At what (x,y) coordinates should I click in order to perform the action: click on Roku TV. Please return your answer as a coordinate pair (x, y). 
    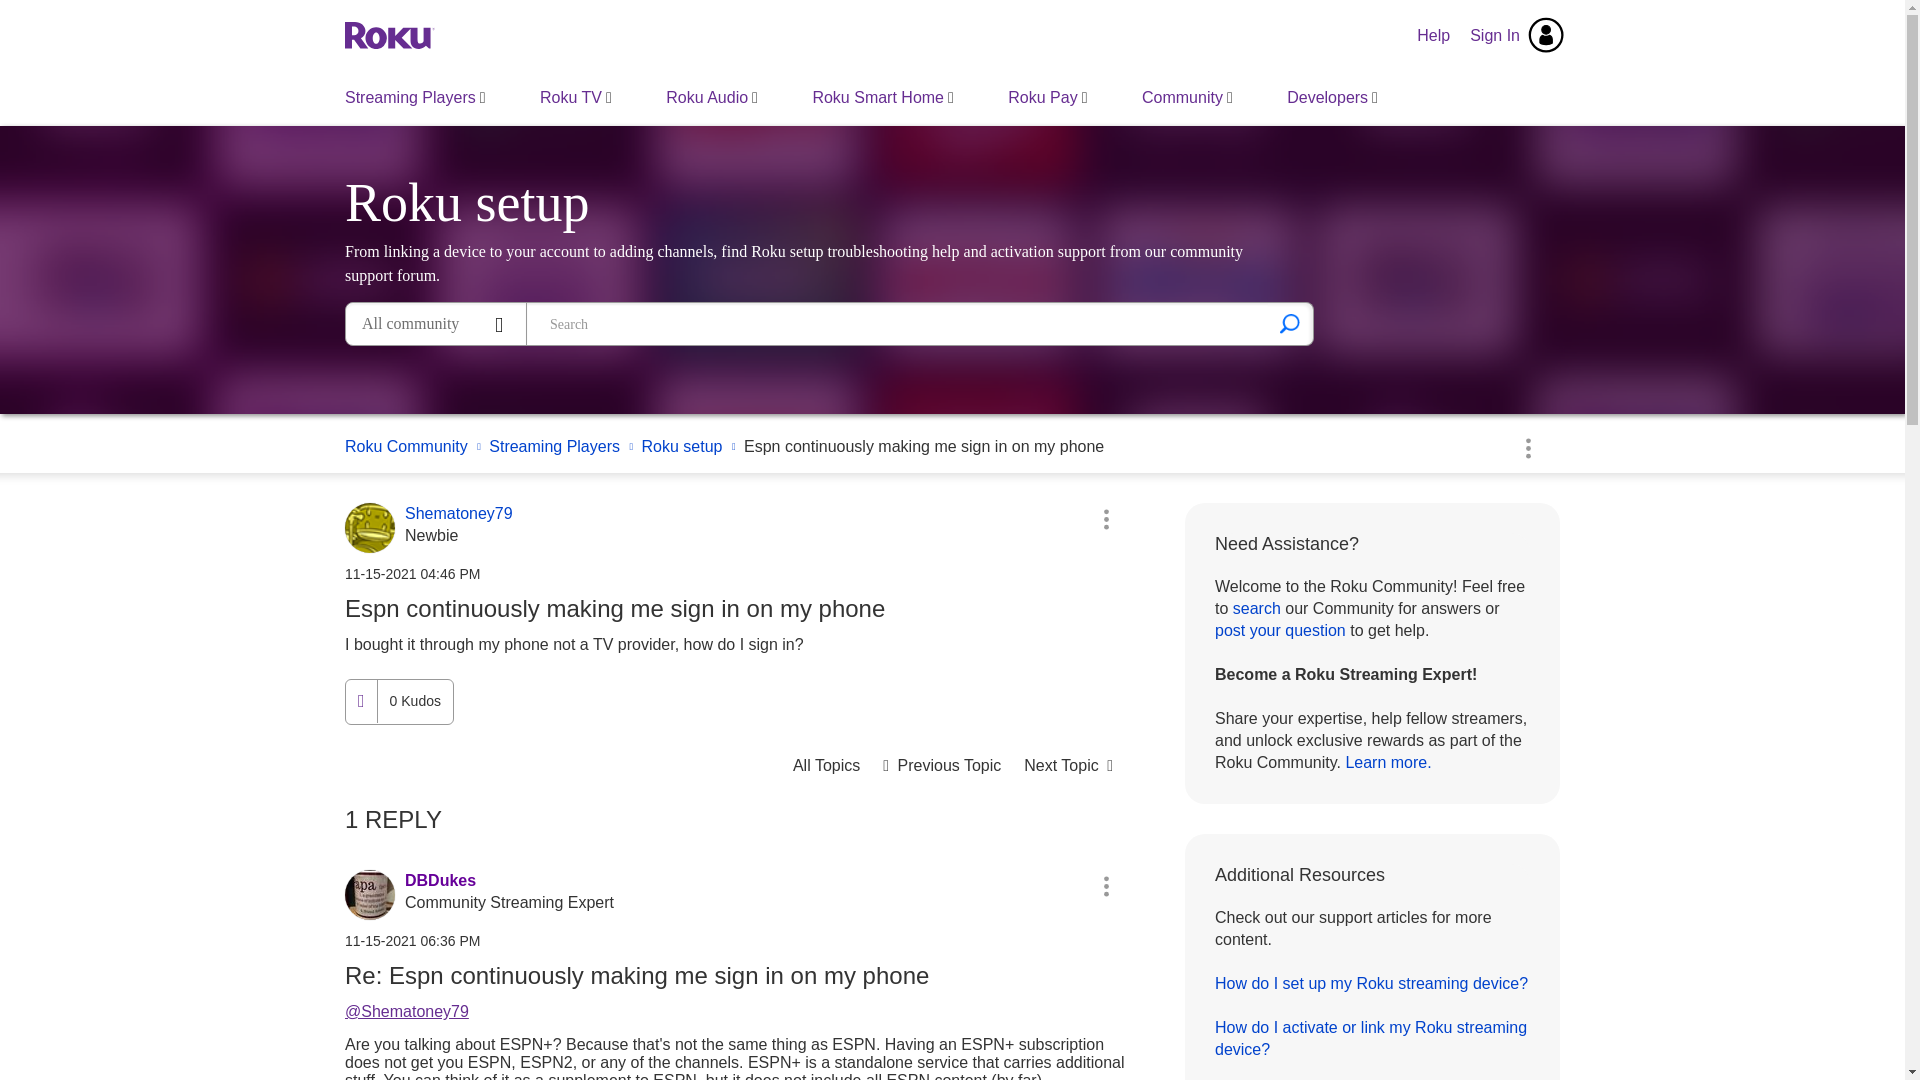
    Looking at the image, I should click on (576, 97).